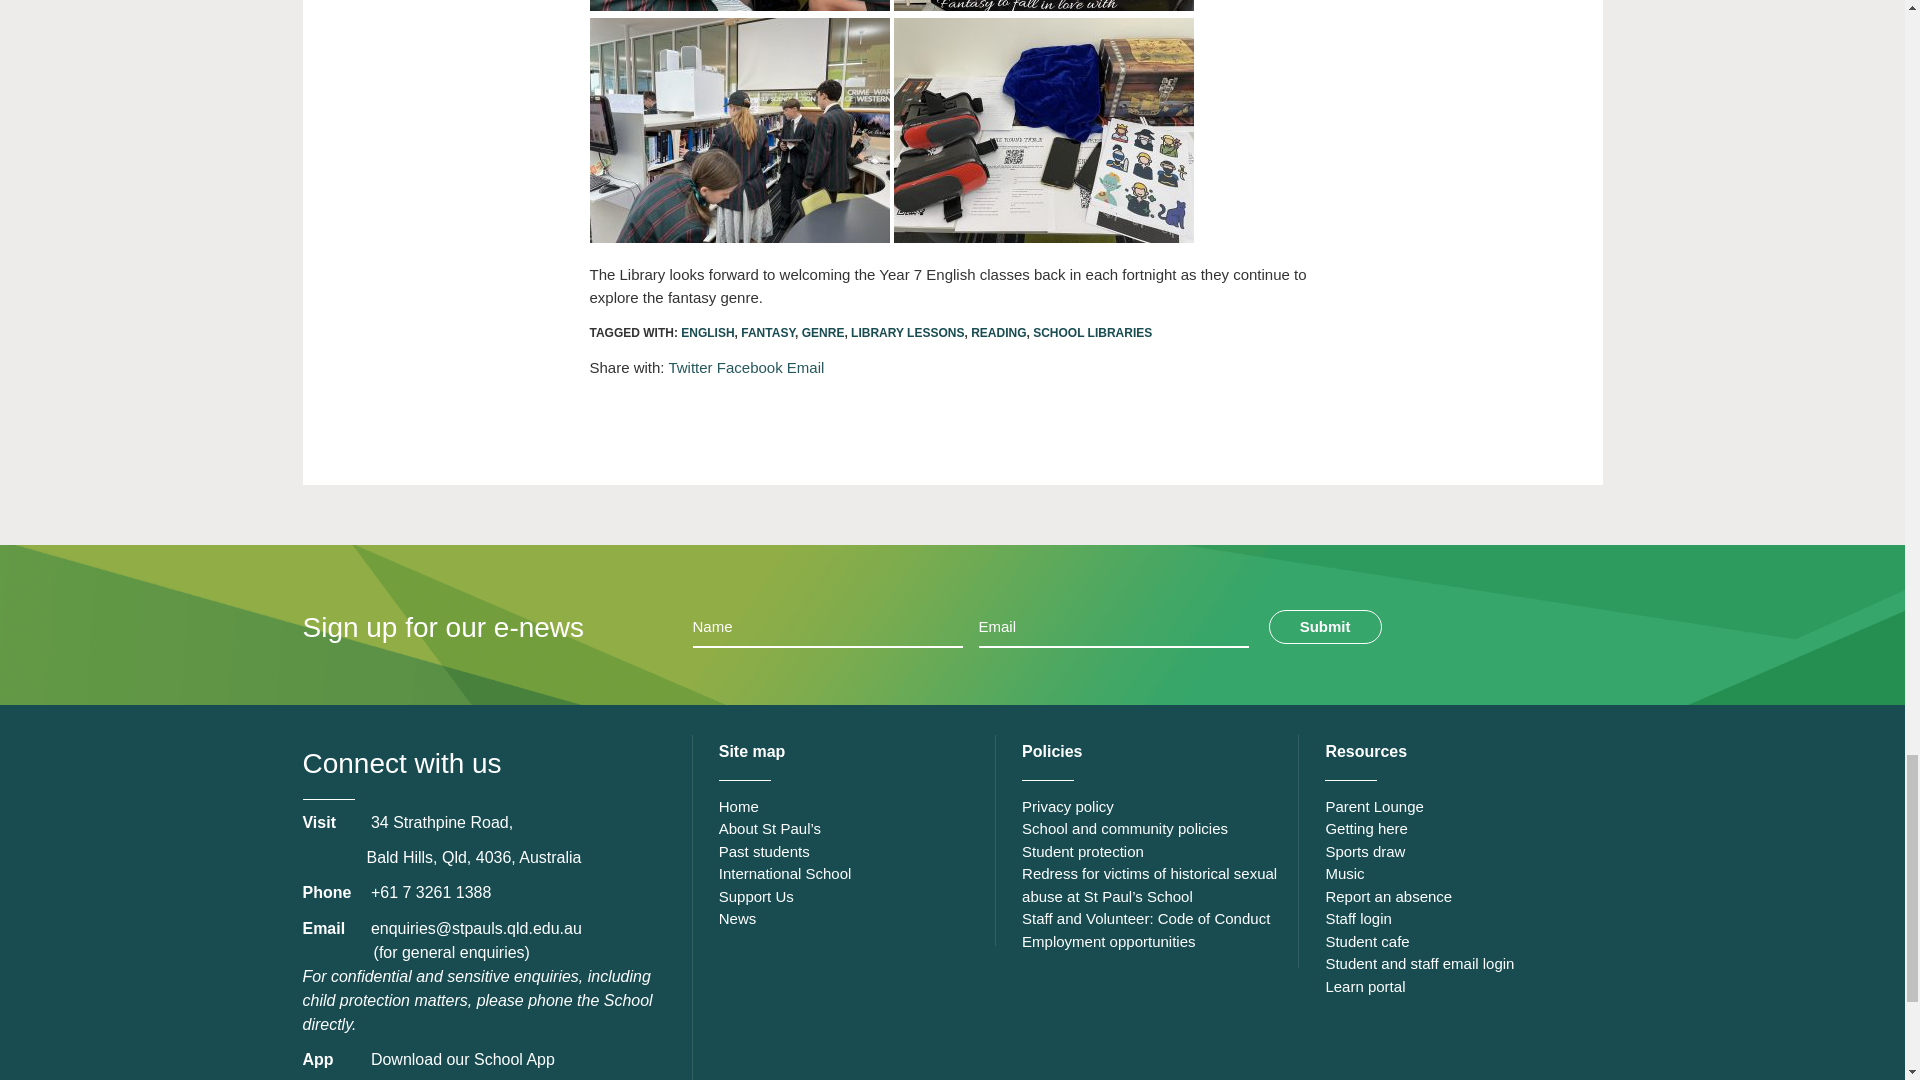 This screenshot has height=1080, width=1920. Describe the element at coordinates (750, 366) in the screenshot. I see `Share on Facebook!` at that location.